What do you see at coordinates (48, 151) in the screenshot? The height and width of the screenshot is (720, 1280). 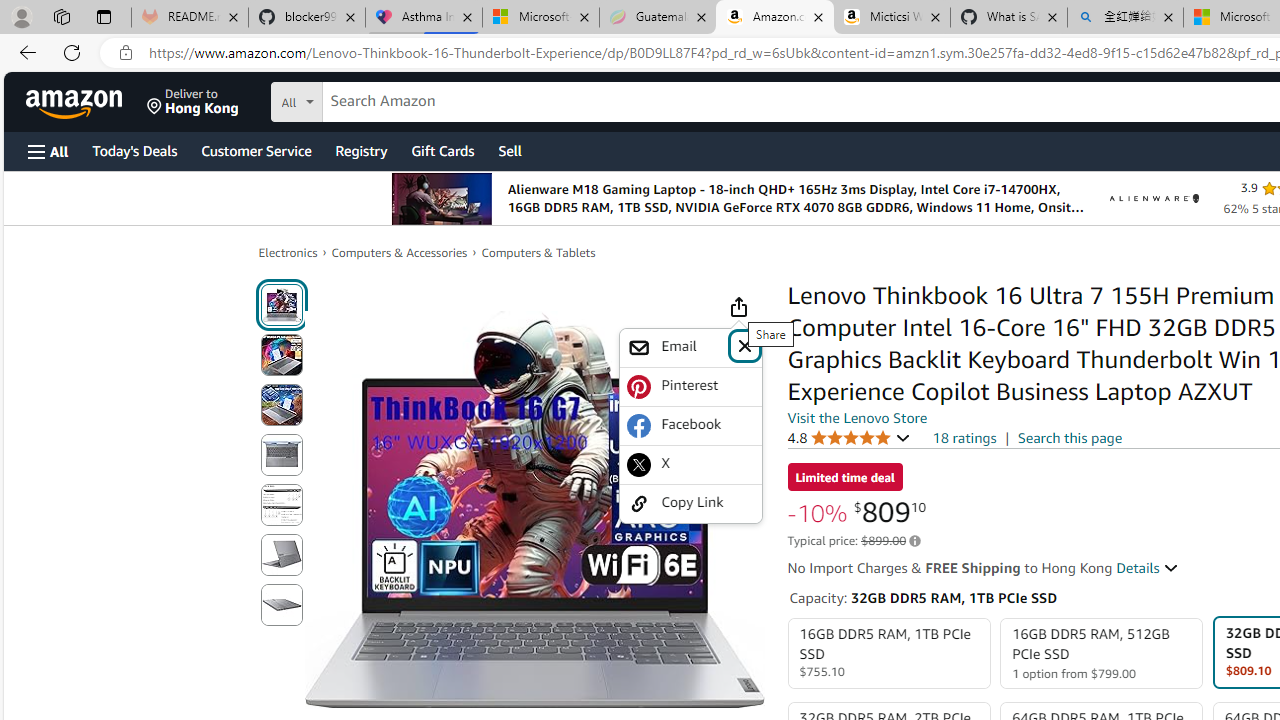 I see `Open Menu` at bounding box center [48, 151].